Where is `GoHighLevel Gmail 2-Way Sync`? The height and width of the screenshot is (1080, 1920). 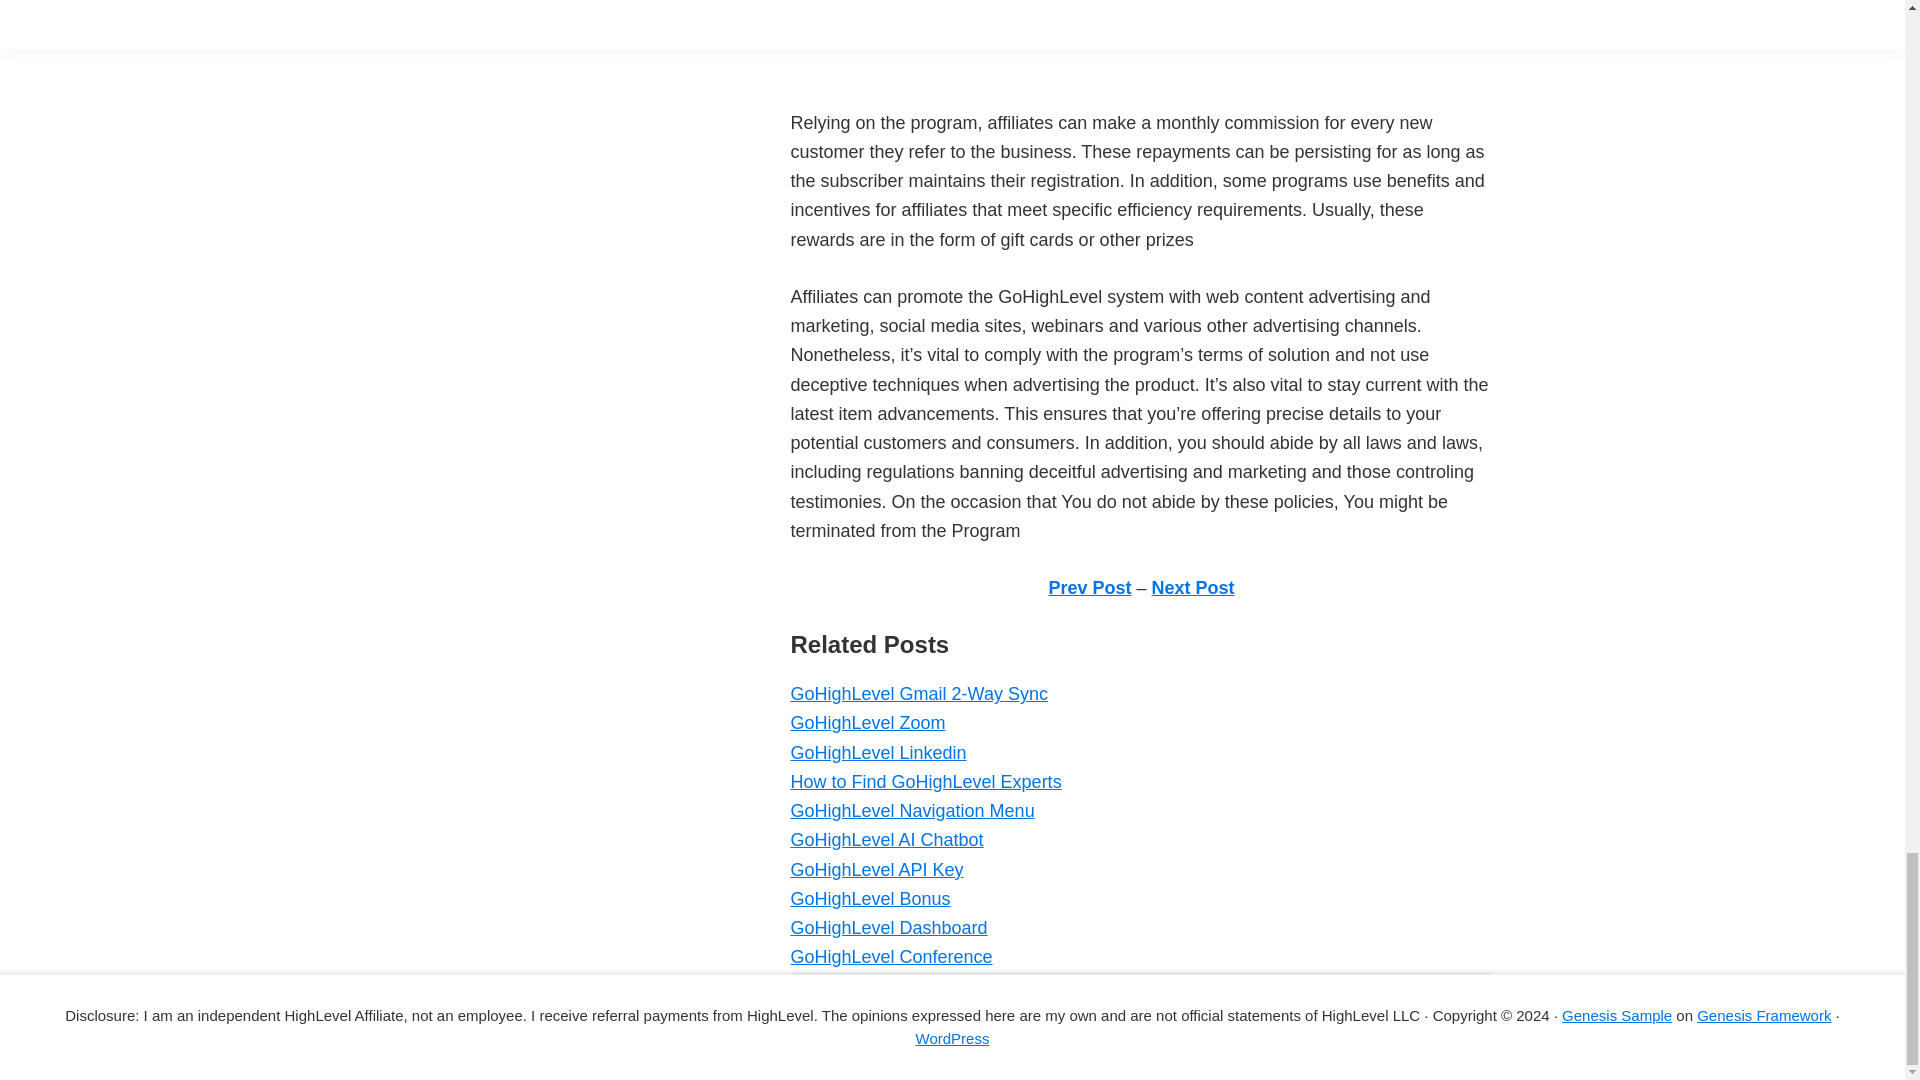
GoHighLevel Gmail 2-Way Sync is located at coordinates (918, 694).